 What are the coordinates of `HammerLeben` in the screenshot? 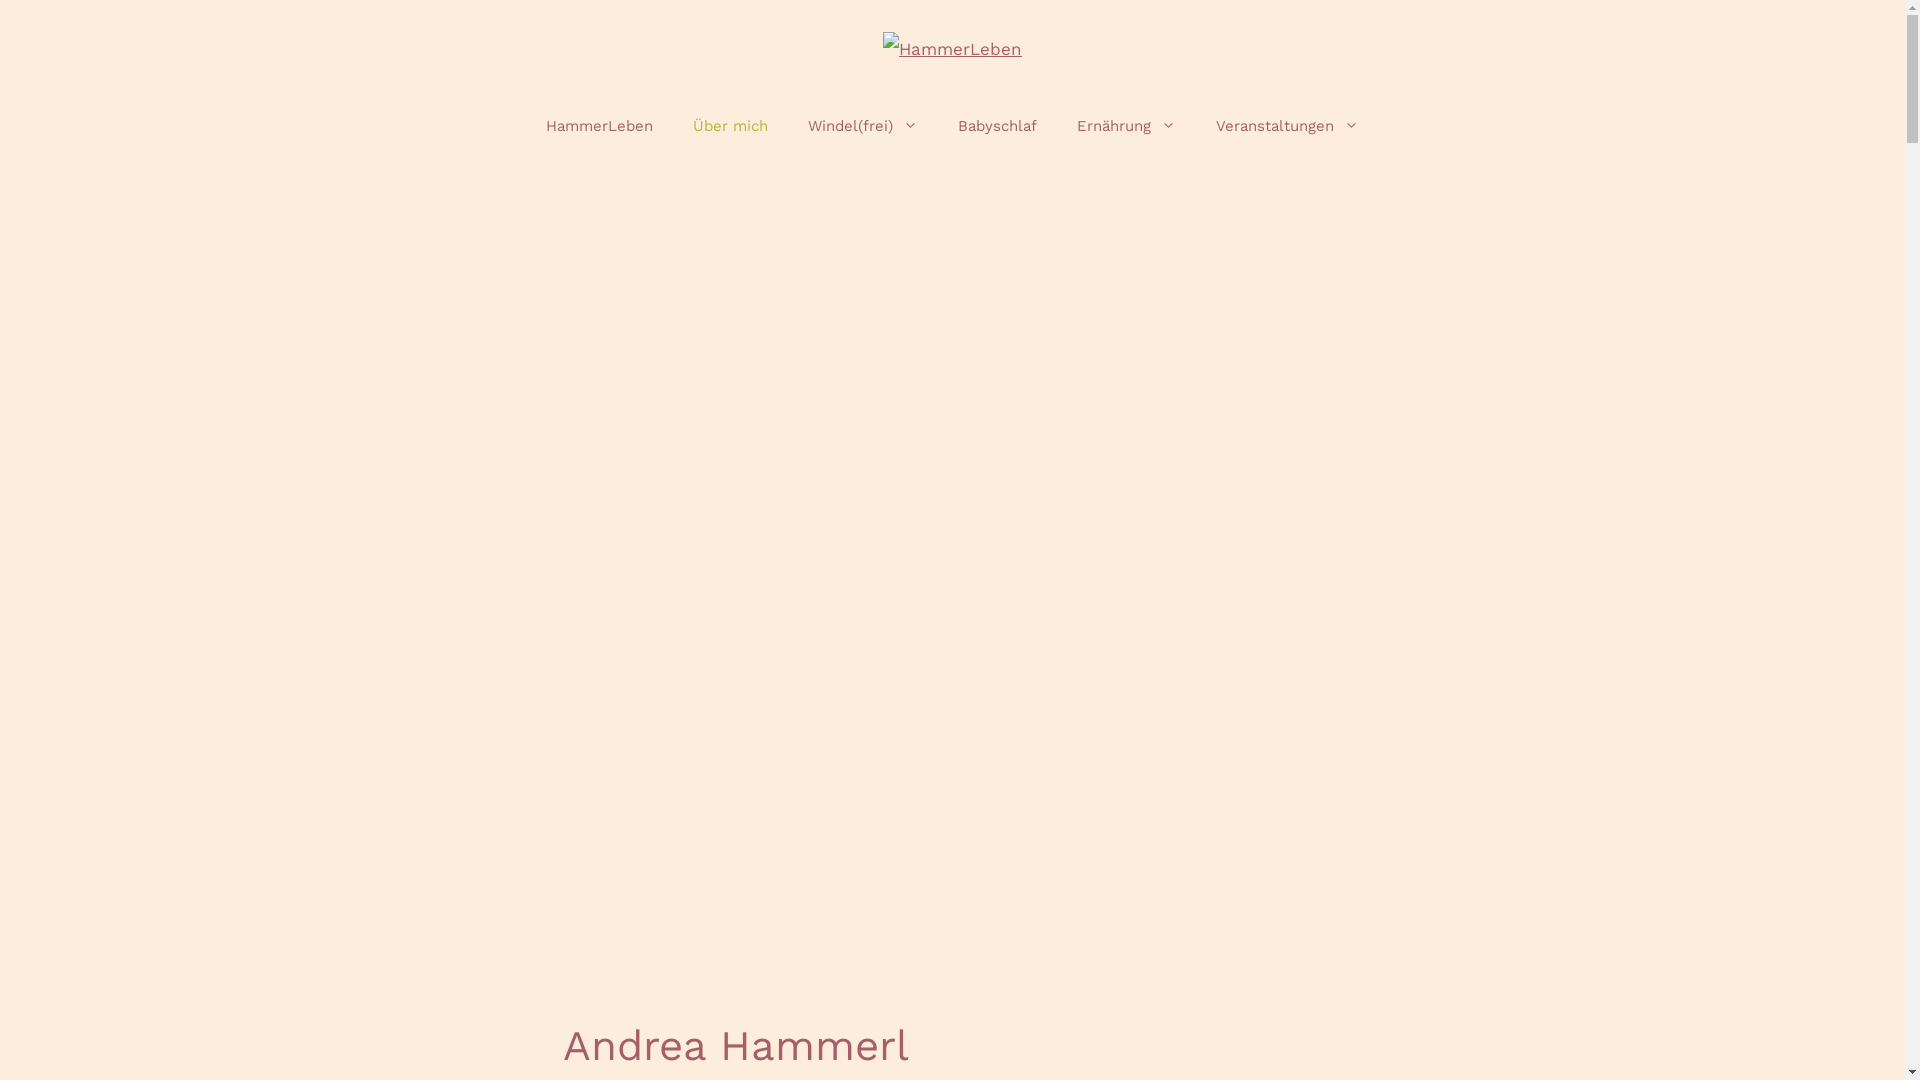 It's located at (952, 47).